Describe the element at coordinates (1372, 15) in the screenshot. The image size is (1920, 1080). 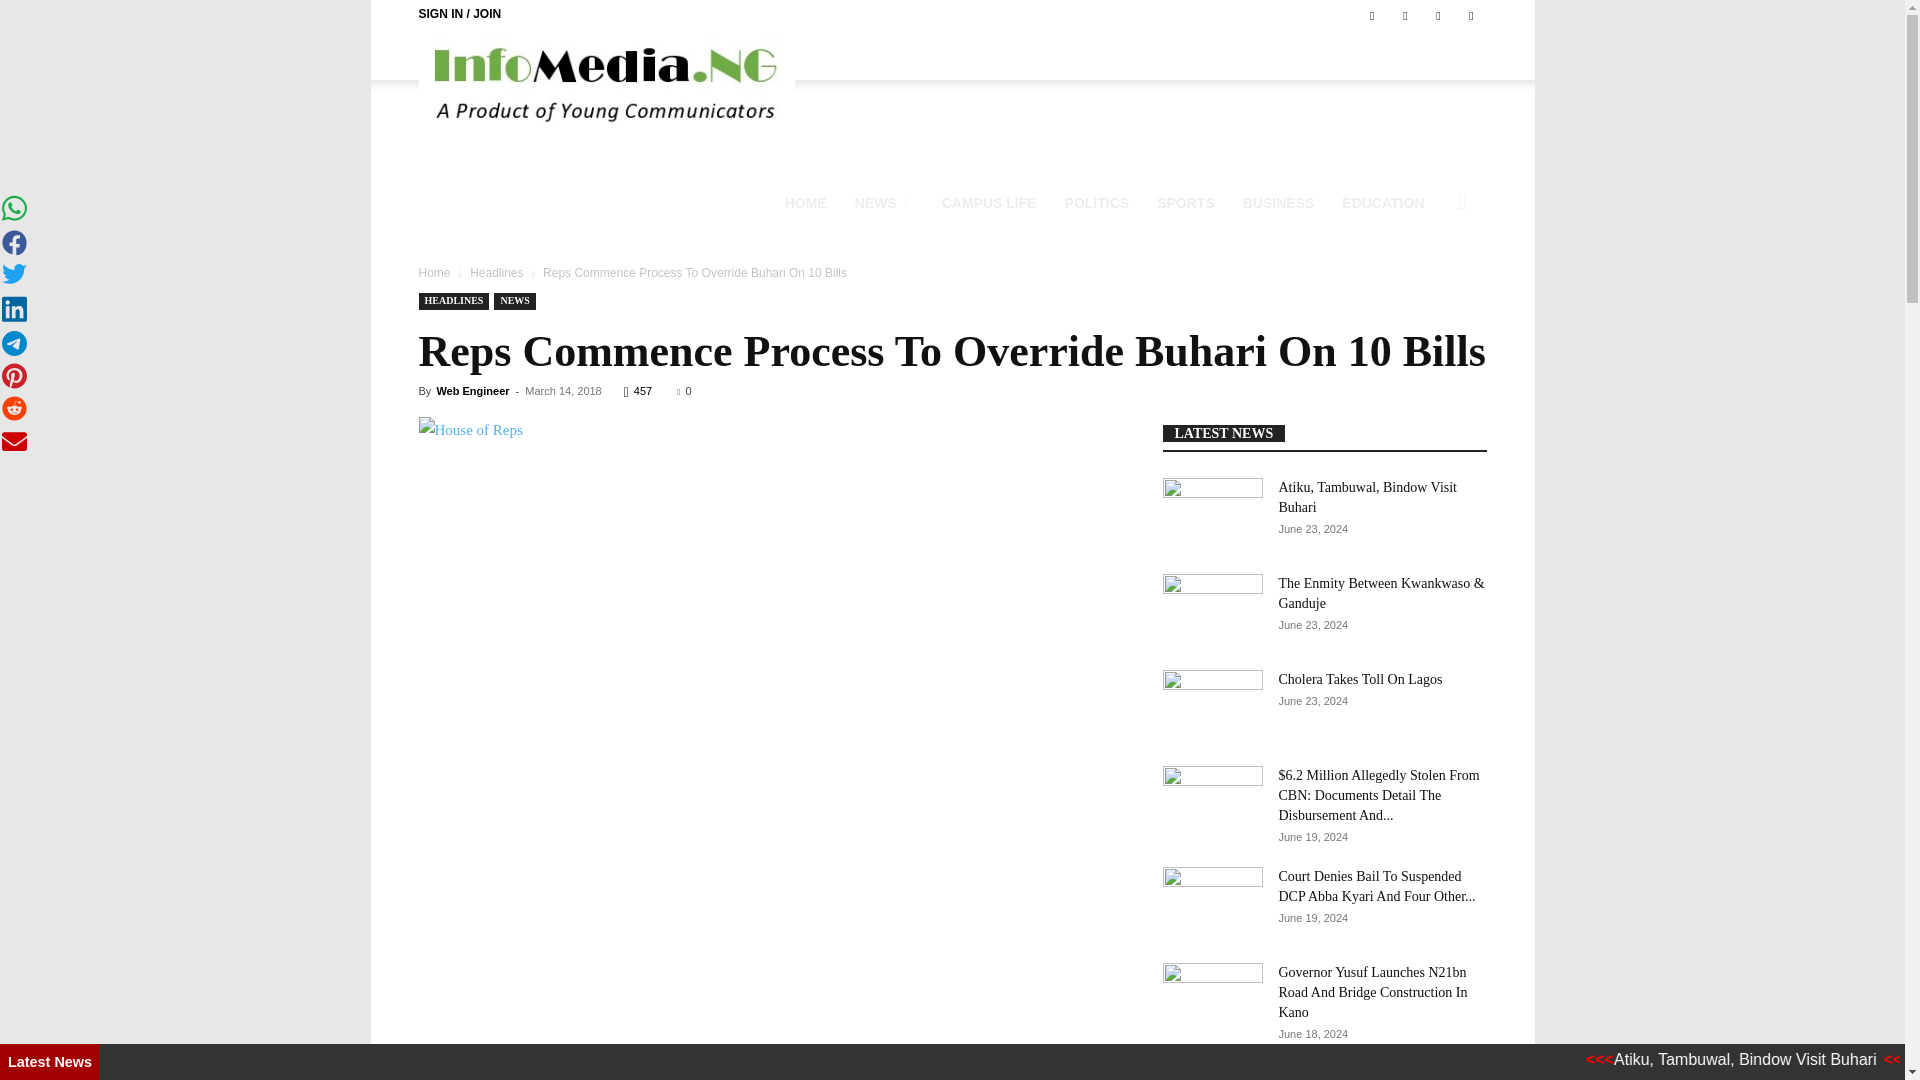
I see `Facebook` at that location.